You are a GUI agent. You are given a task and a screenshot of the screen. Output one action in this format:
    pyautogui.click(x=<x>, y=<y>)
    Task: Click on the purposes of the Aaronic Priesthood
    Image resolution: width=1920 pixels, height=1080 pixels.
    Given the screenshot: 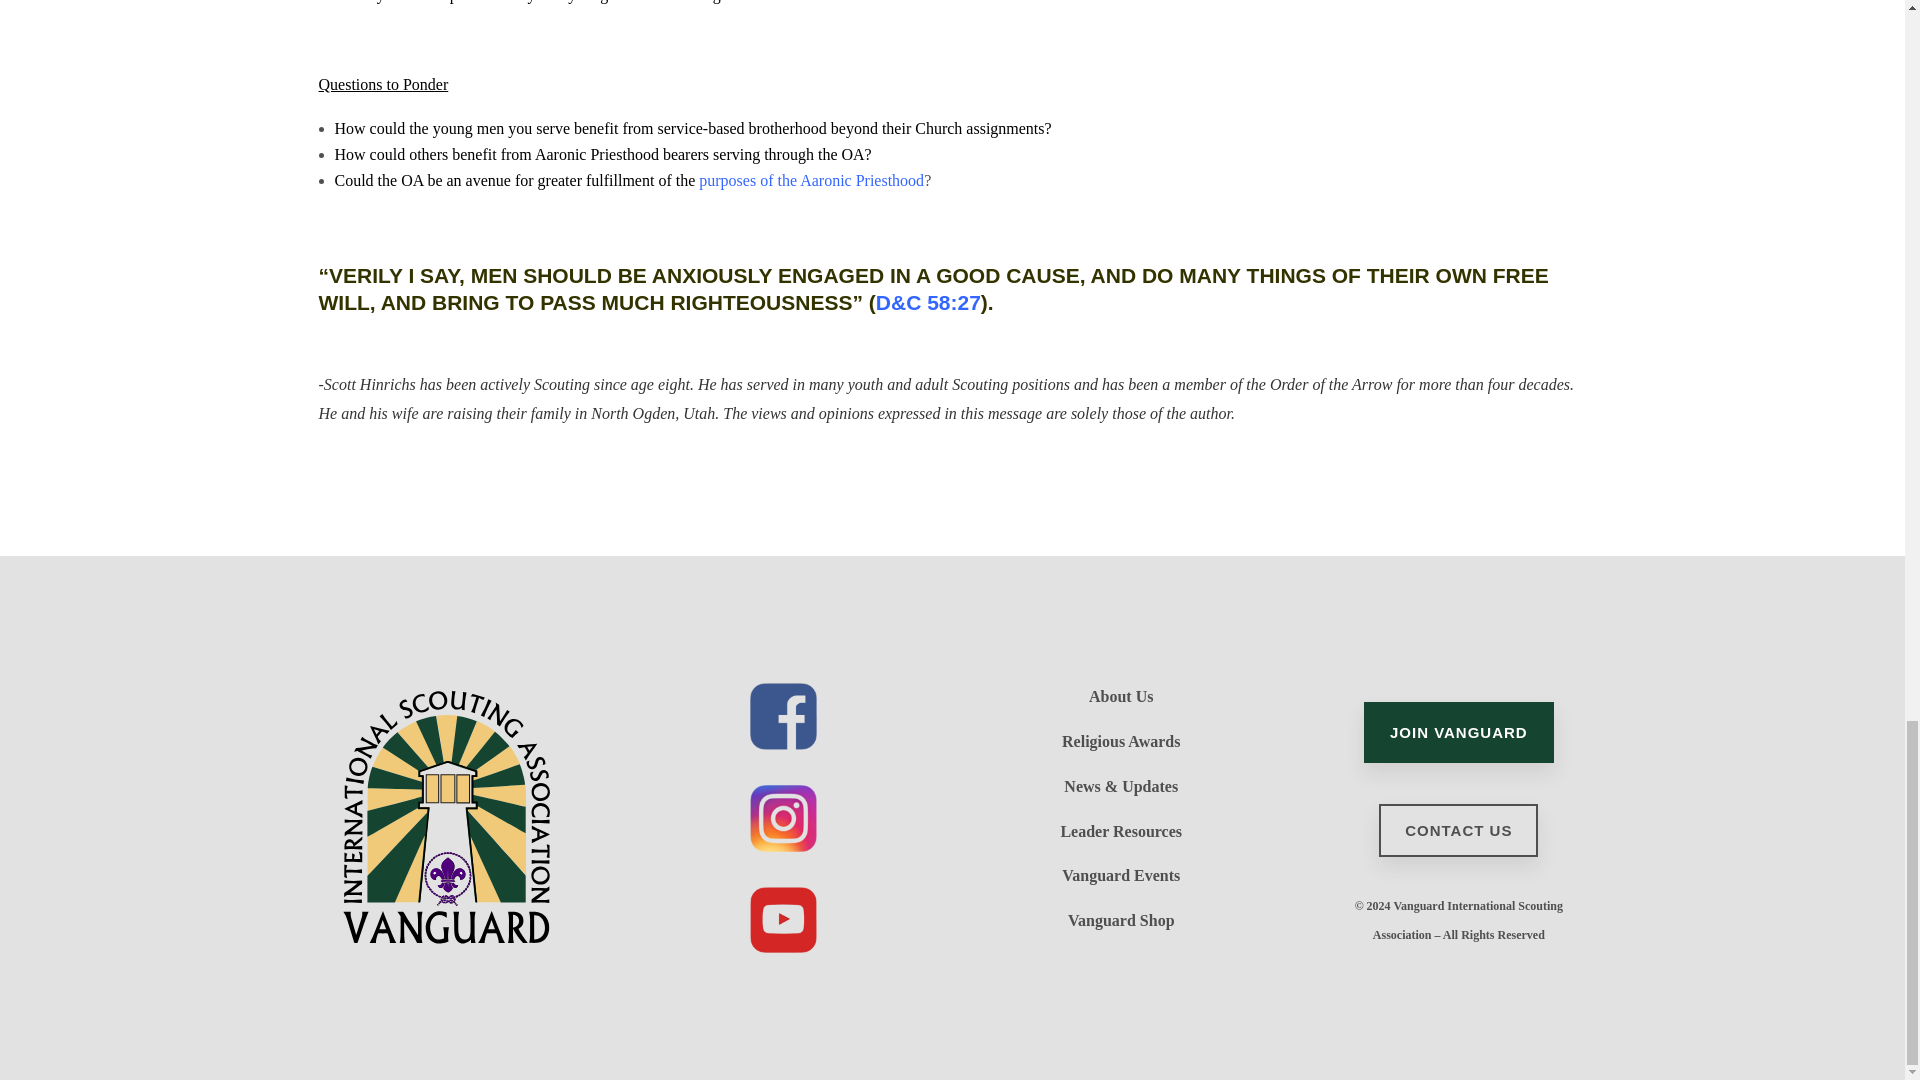 What is the action you would take?
    pyautogui.click(x=810, y=180)
    